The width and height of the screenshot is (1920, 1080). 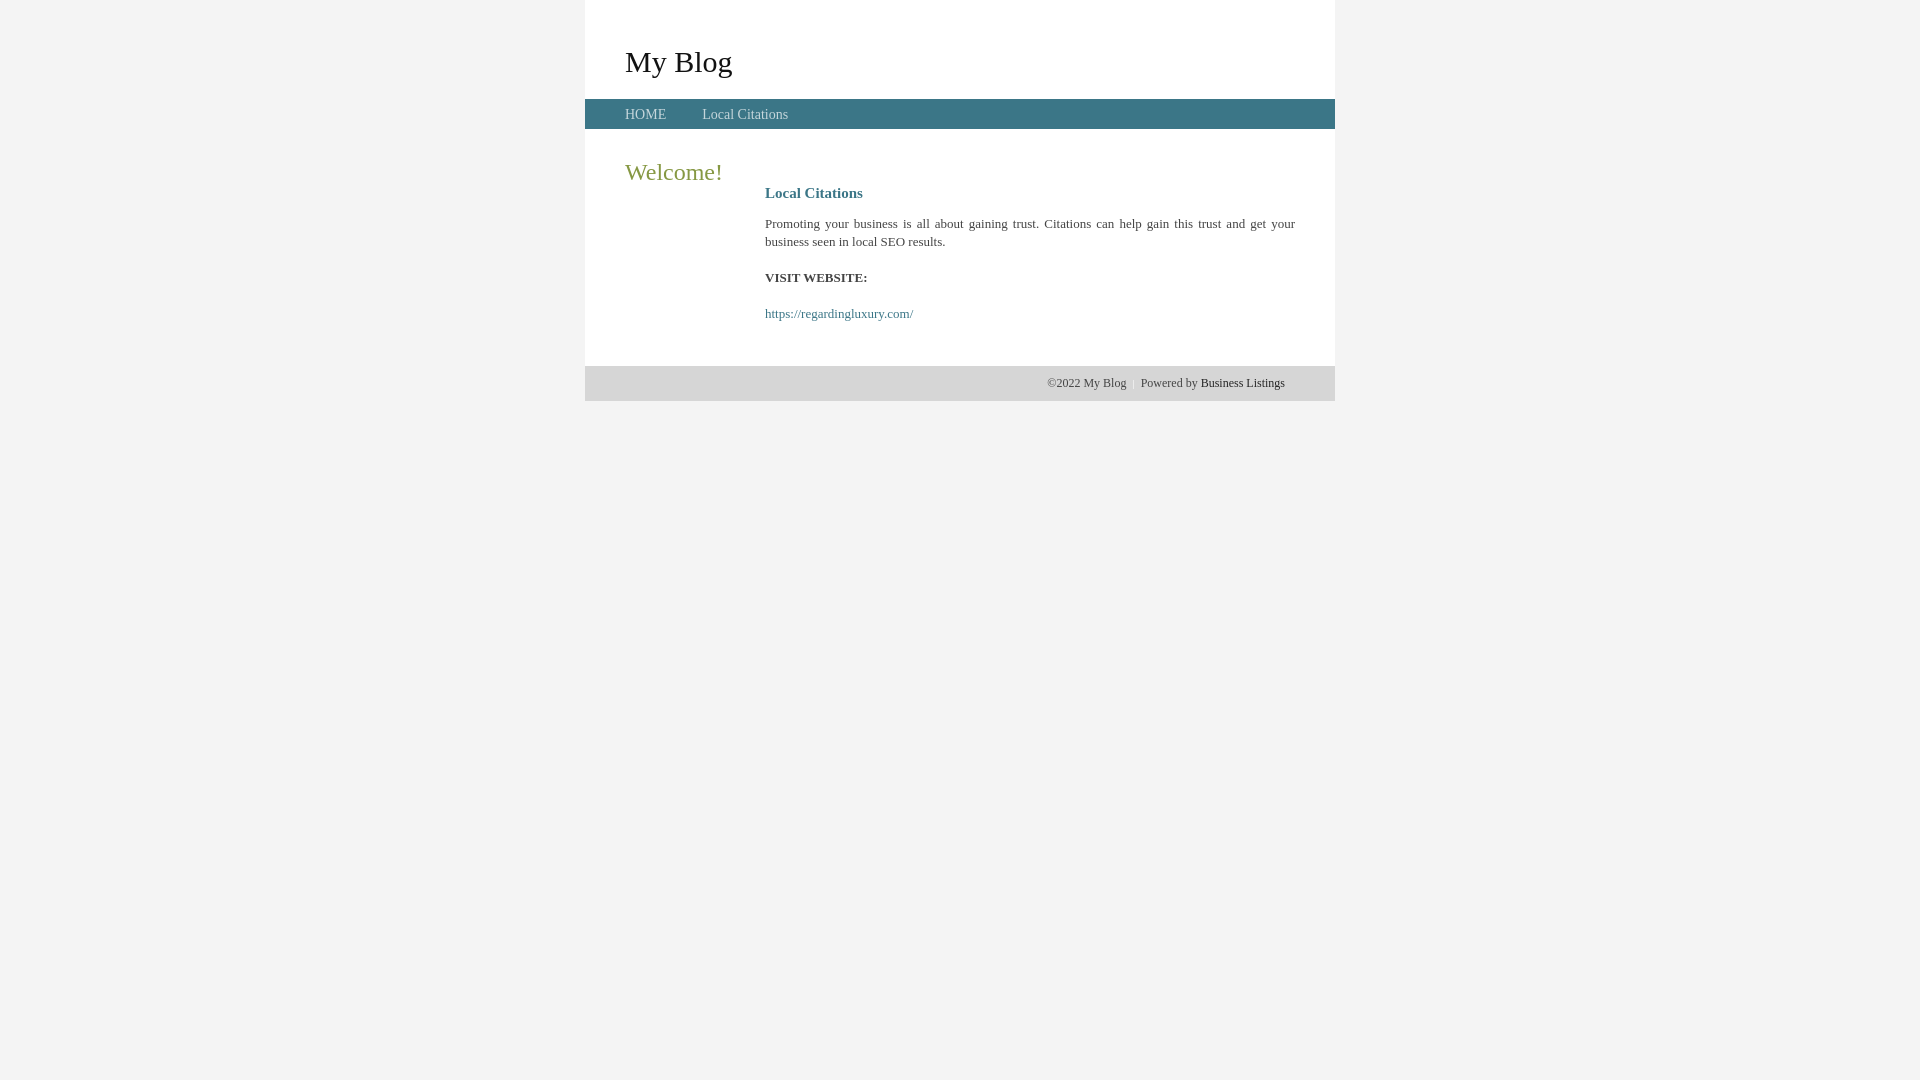 I want to click on https://regardingluxury.com/, so click(x=839, y=314).